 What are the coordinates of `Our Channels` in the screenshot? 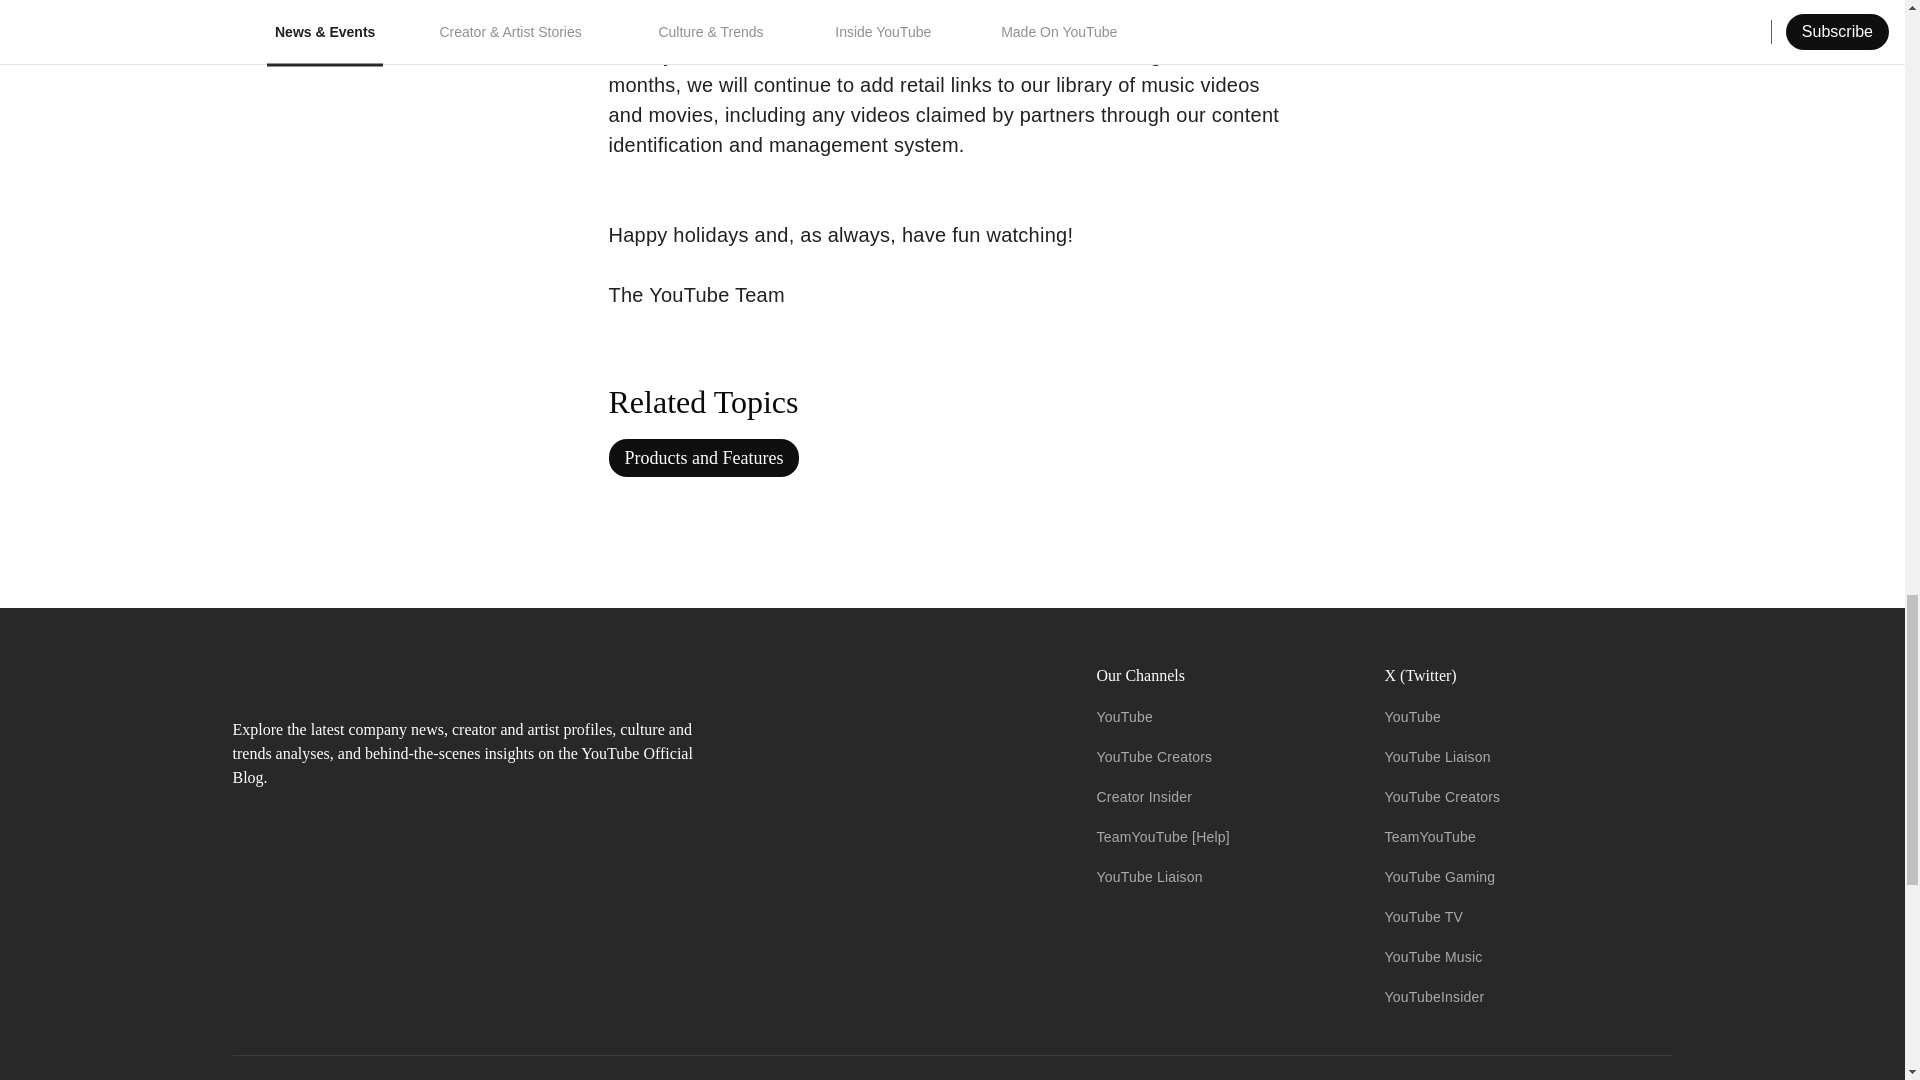 It's located at (1224, 676).